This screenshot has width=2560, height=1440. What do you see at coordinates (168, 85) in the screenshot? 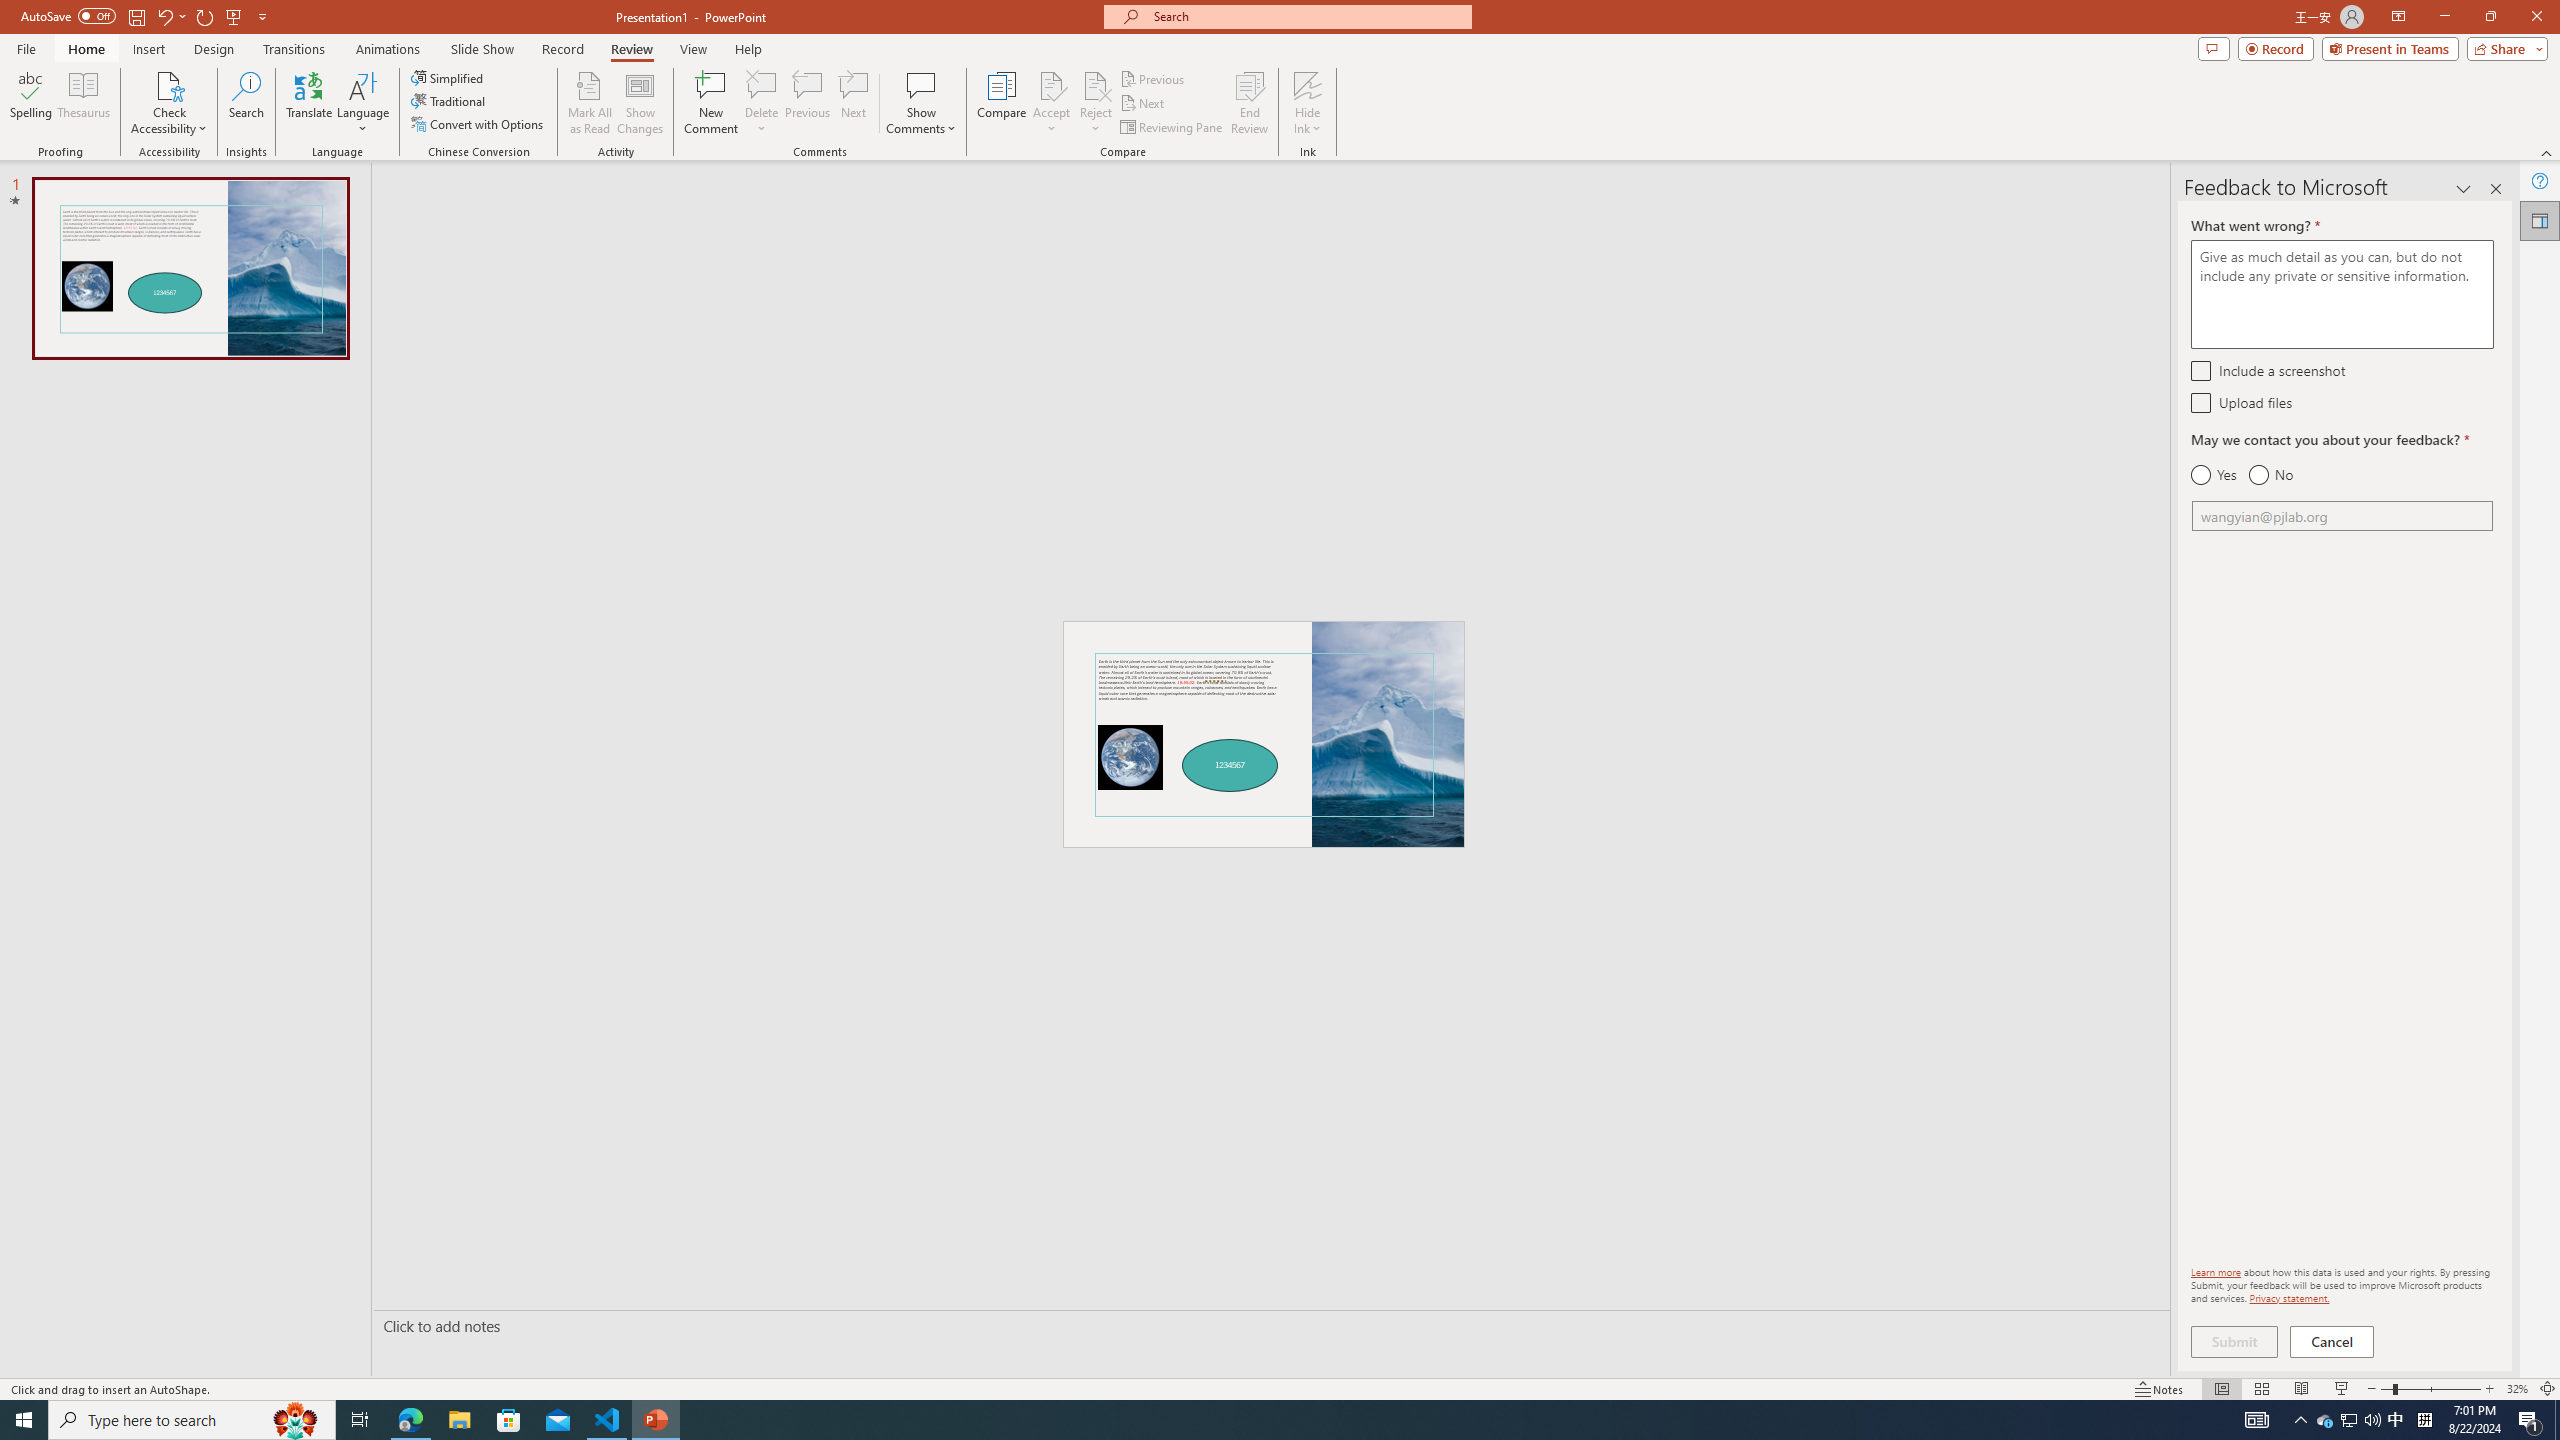
I see `Check Accessibility` at bounding box center [168, 85].